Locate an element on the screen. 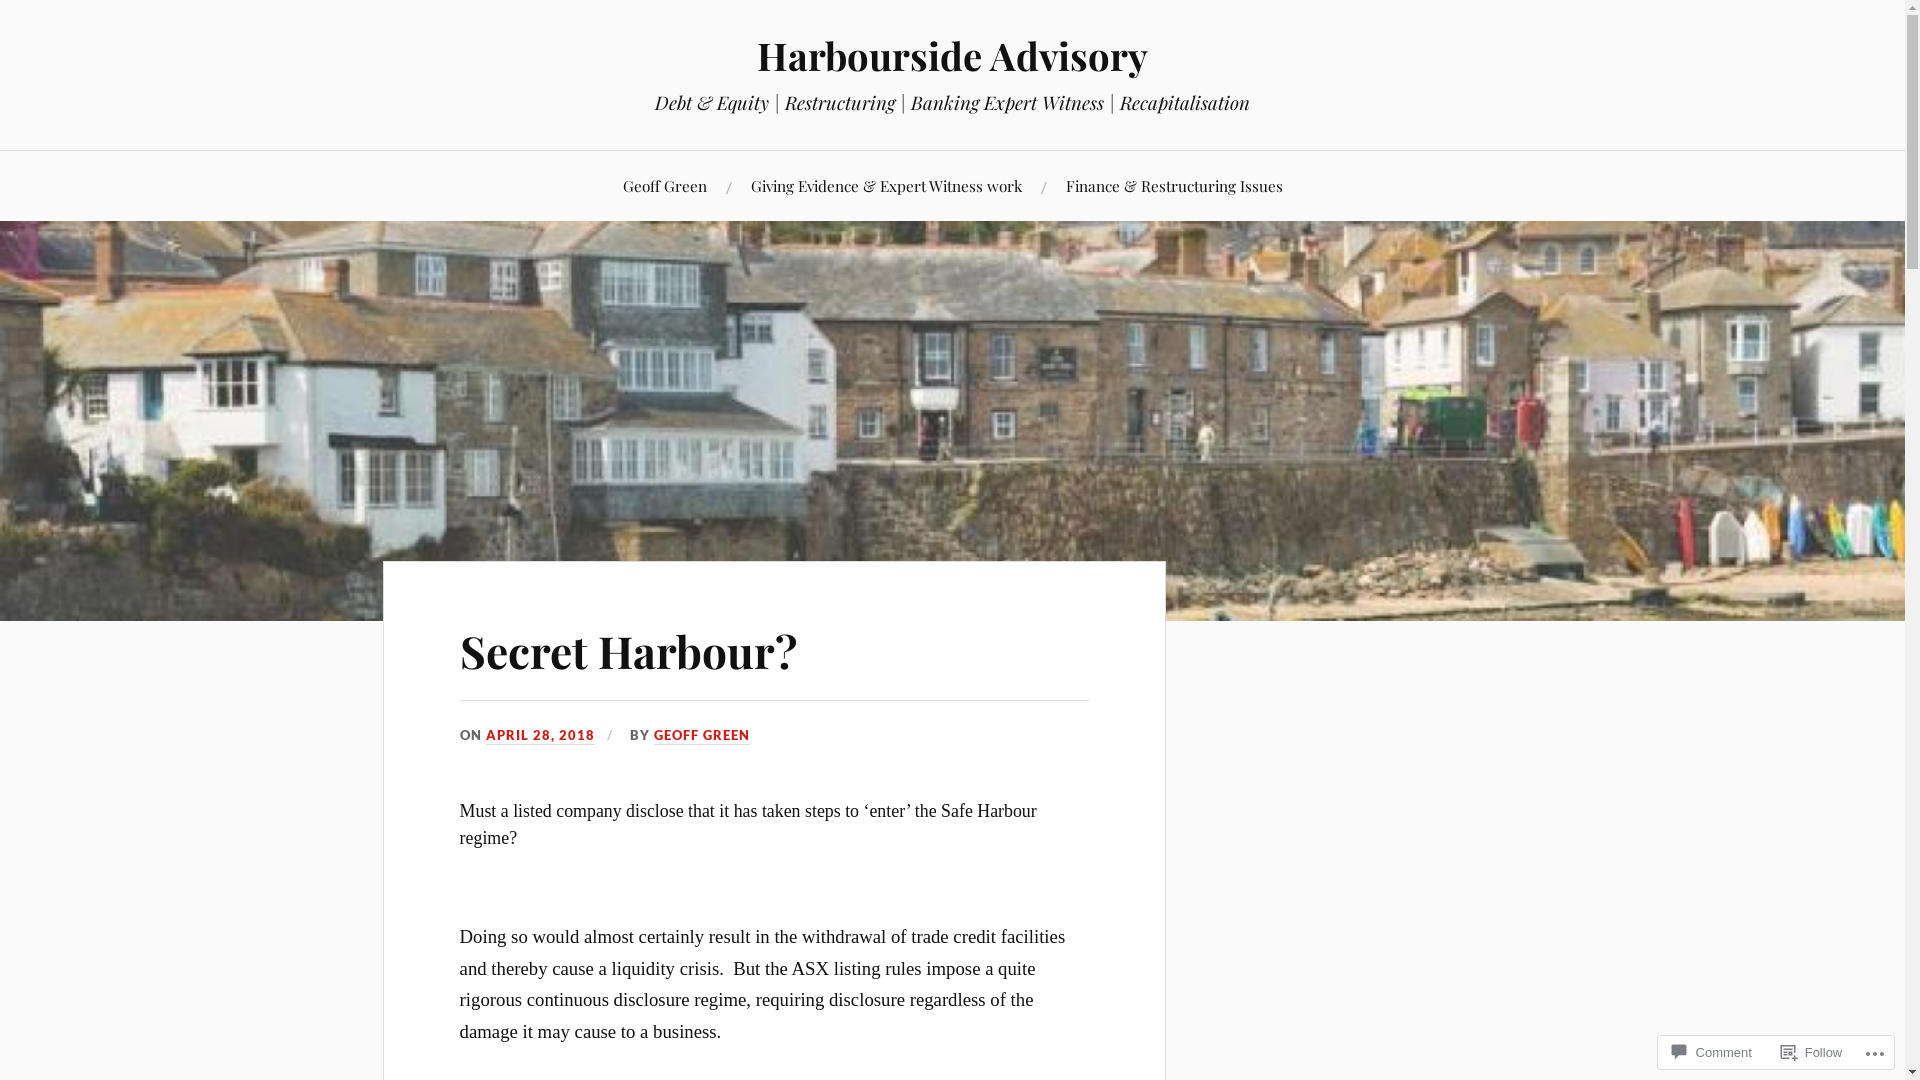  Harbourside Advisory is located at coordinates (952, 56).